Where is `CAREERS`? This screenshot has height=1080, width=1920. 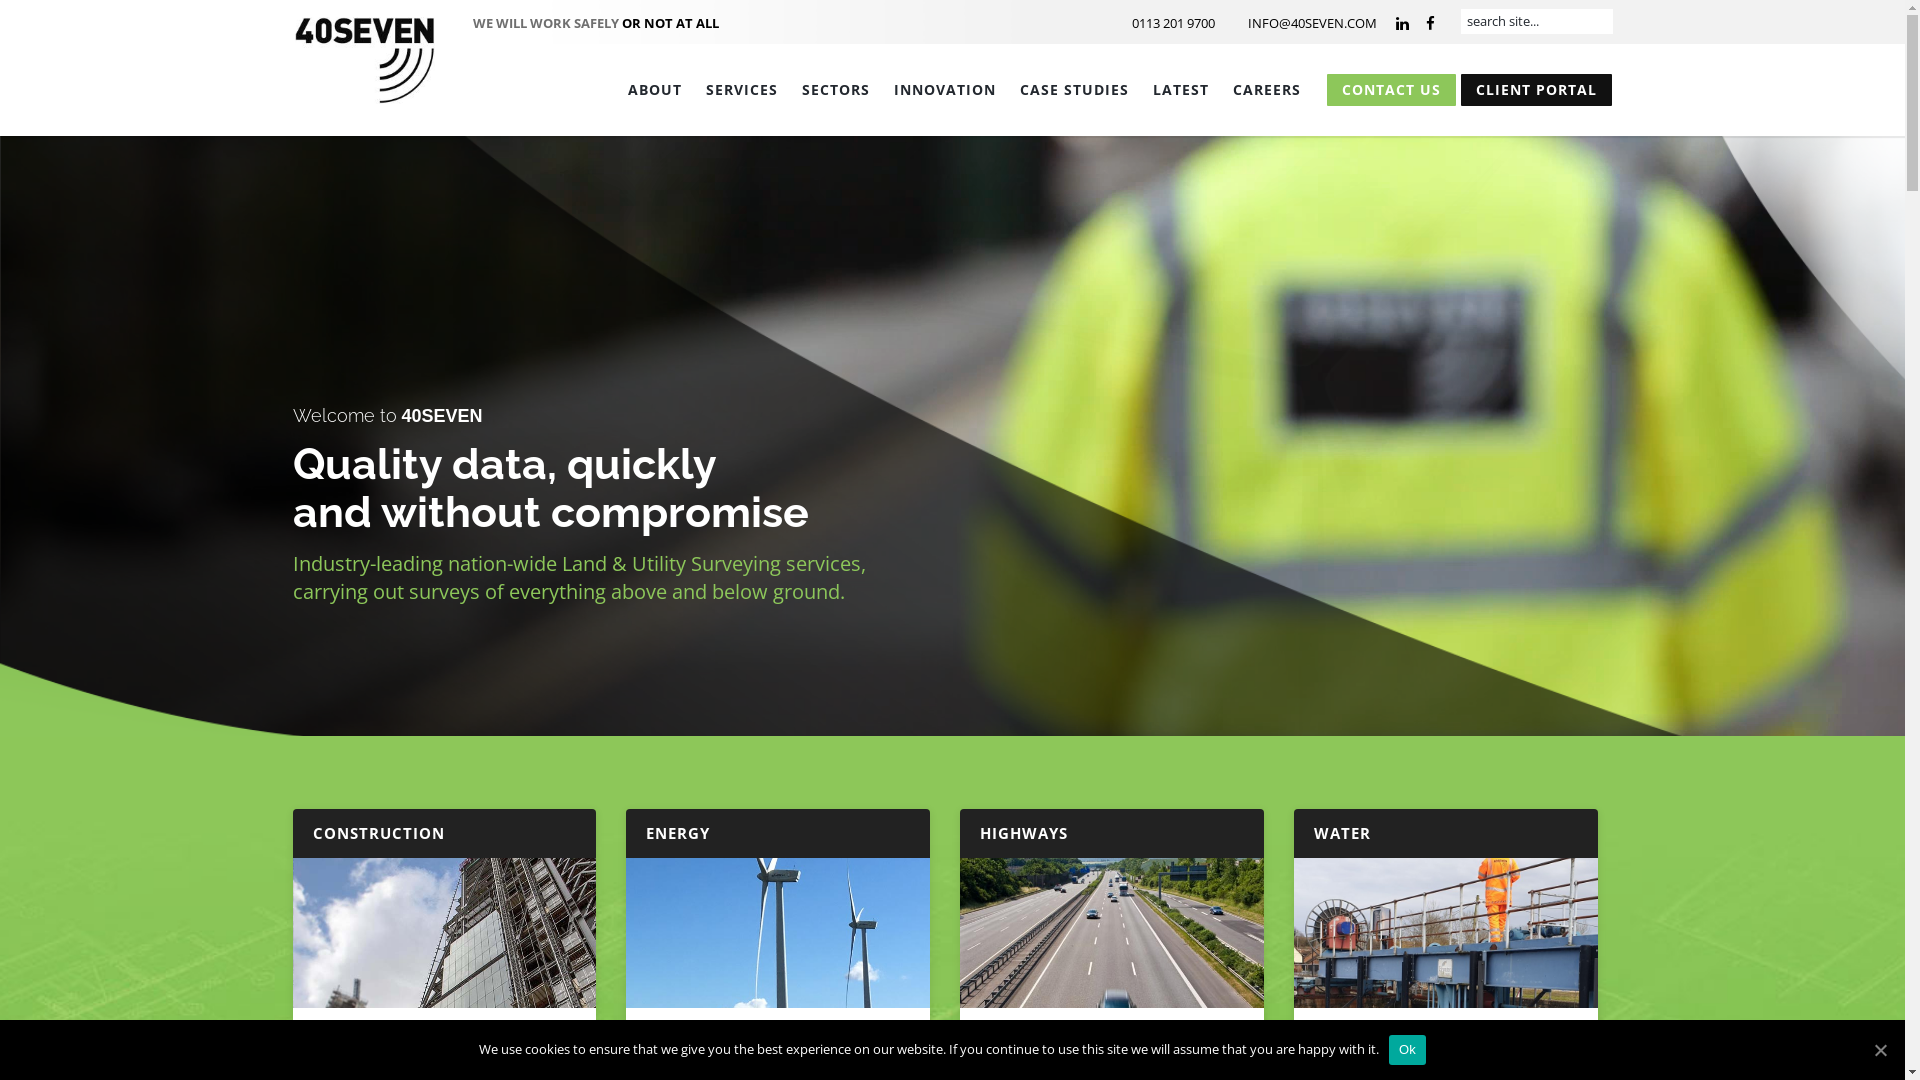 CAREERS is located at coordinates (1266, 90).